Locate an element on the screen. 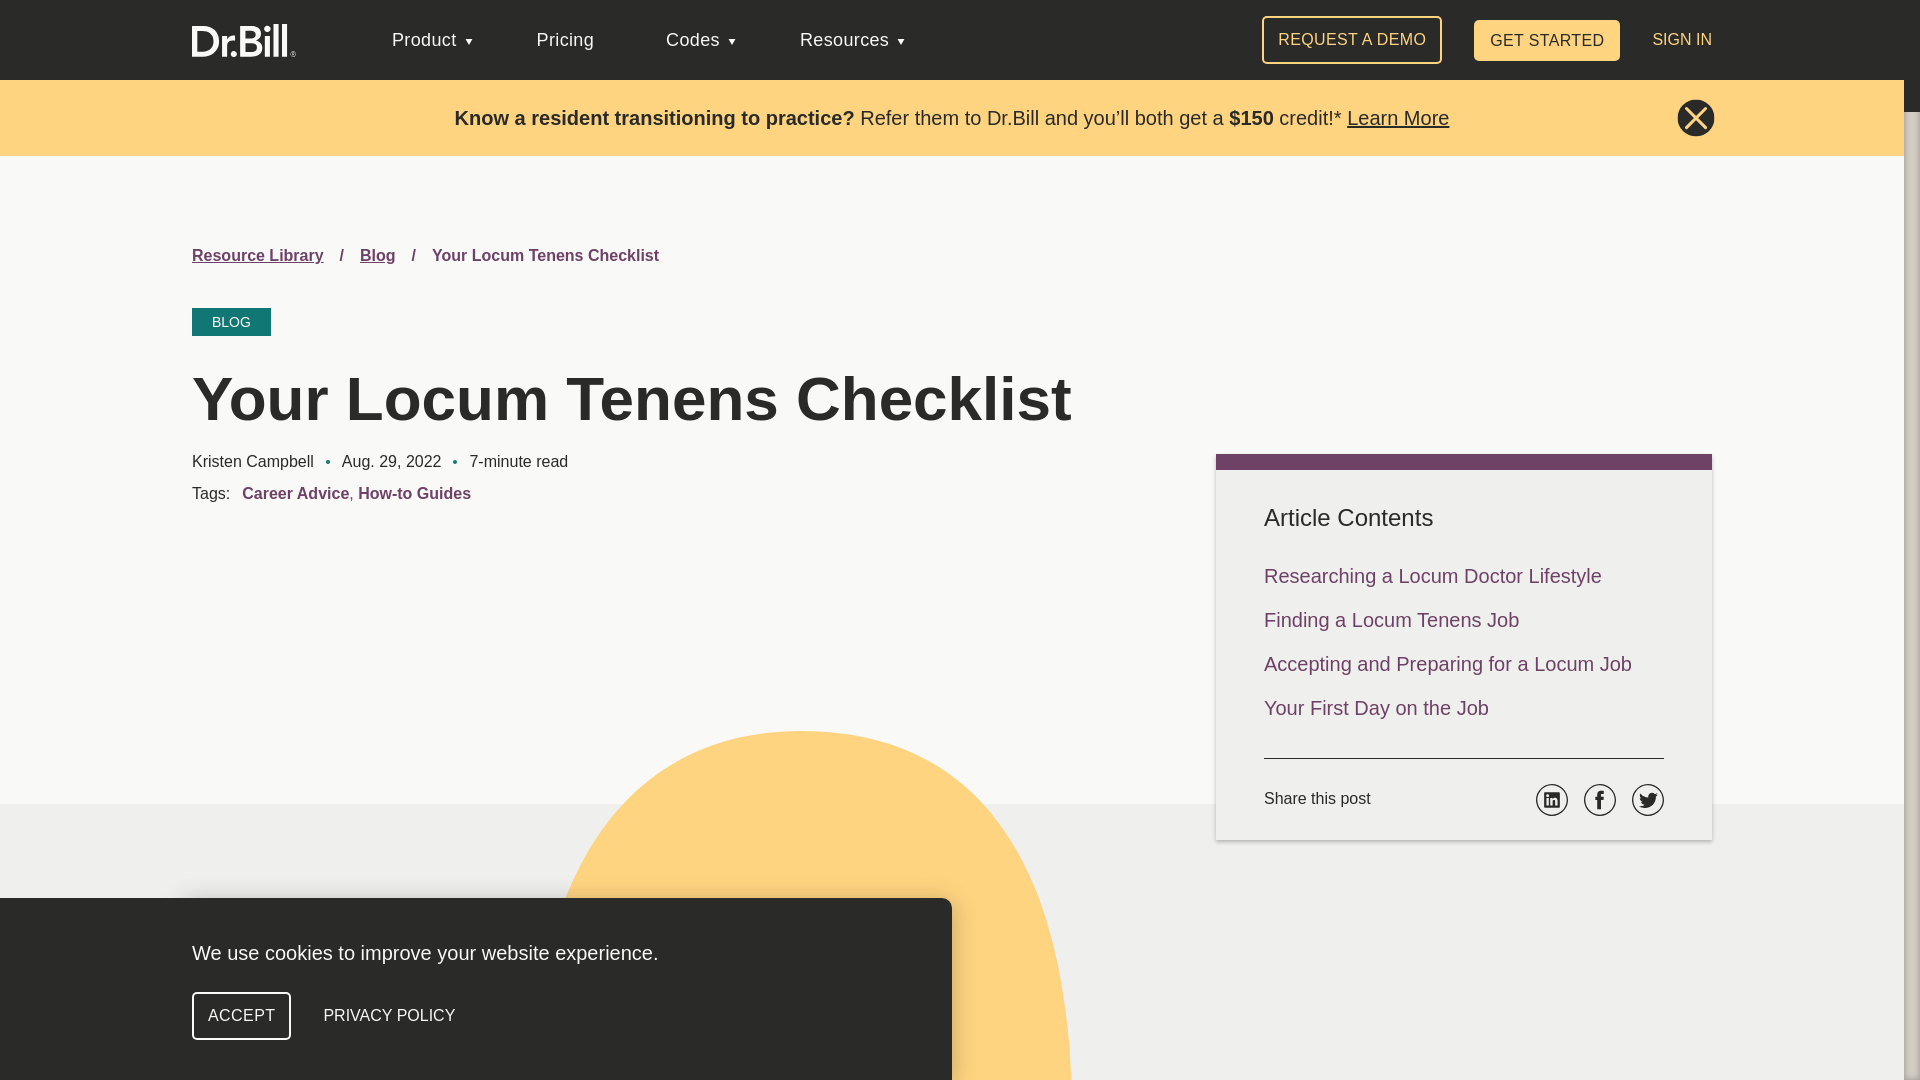  Dr.Bill is located at coordinates (244, 40).